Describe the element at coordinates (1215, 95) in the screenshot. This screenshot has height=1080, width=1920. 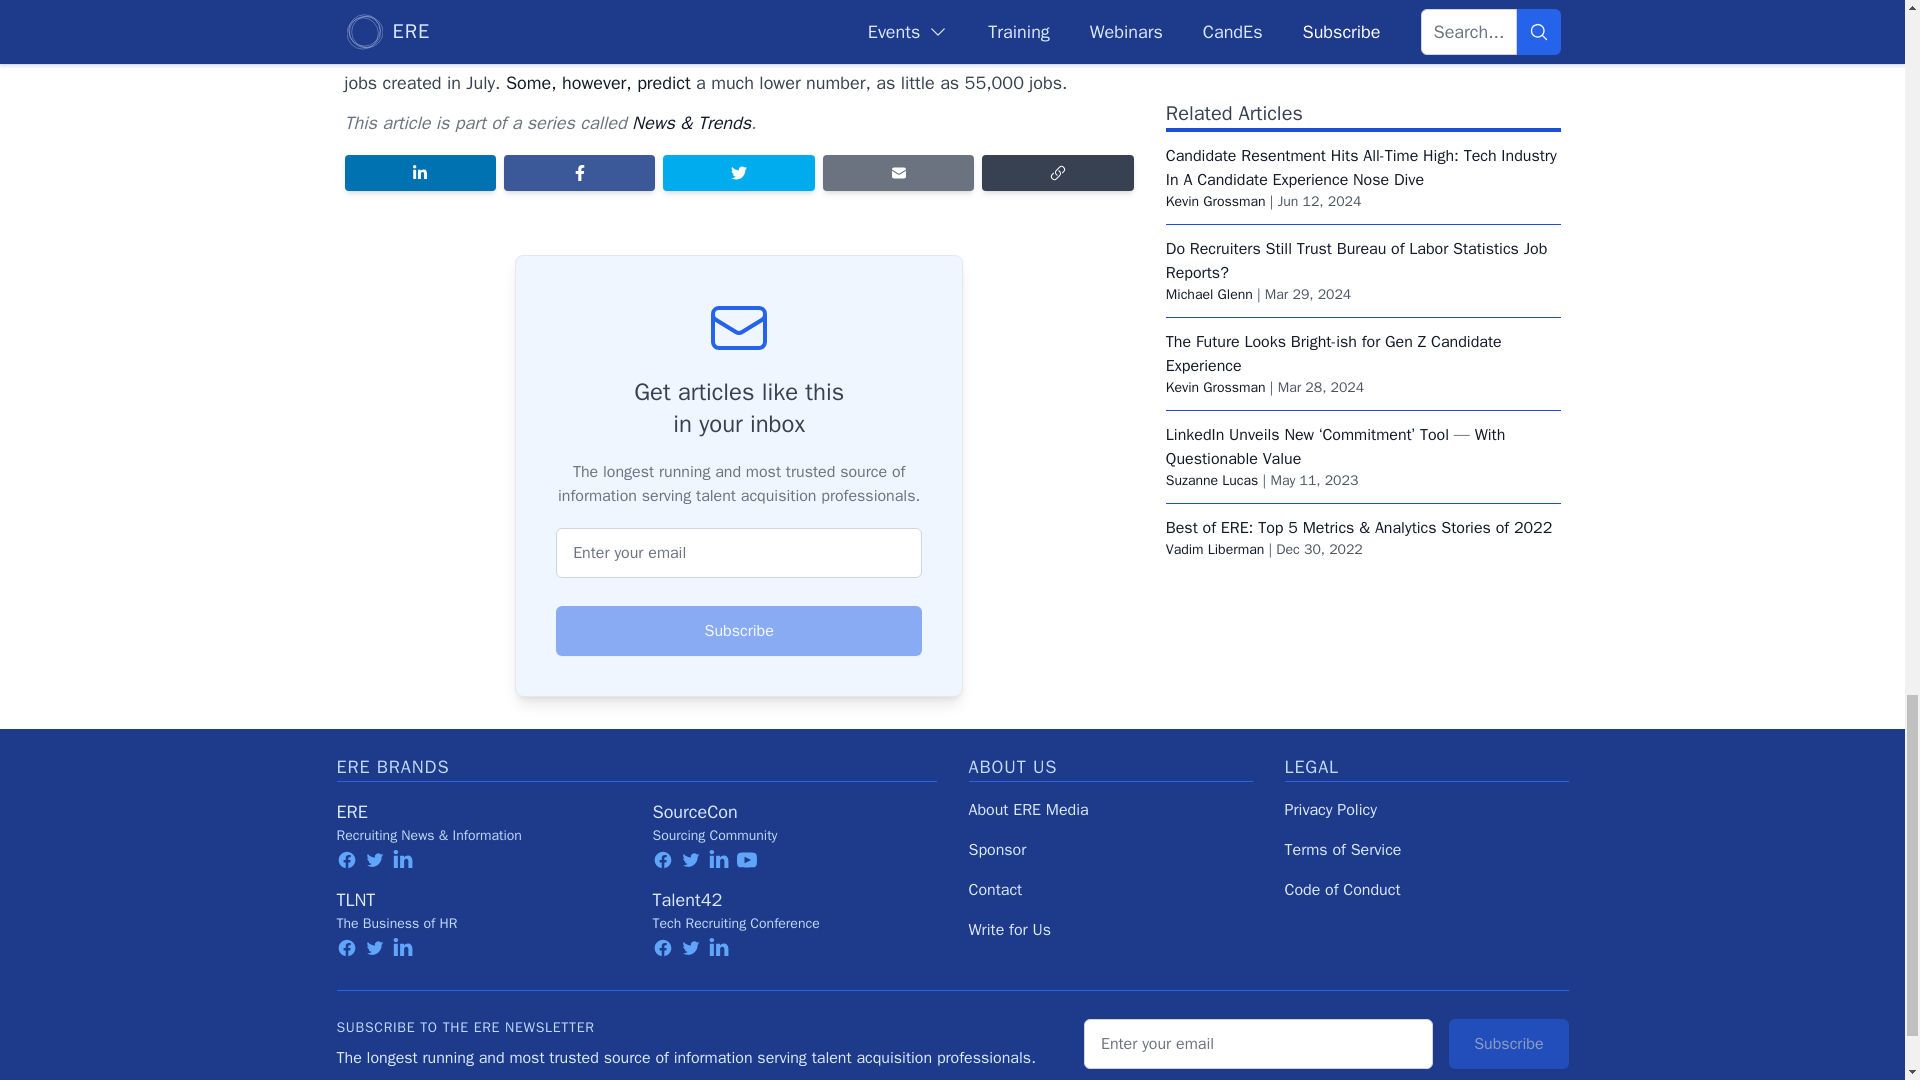
I see `Kevin Grossman` at that location.